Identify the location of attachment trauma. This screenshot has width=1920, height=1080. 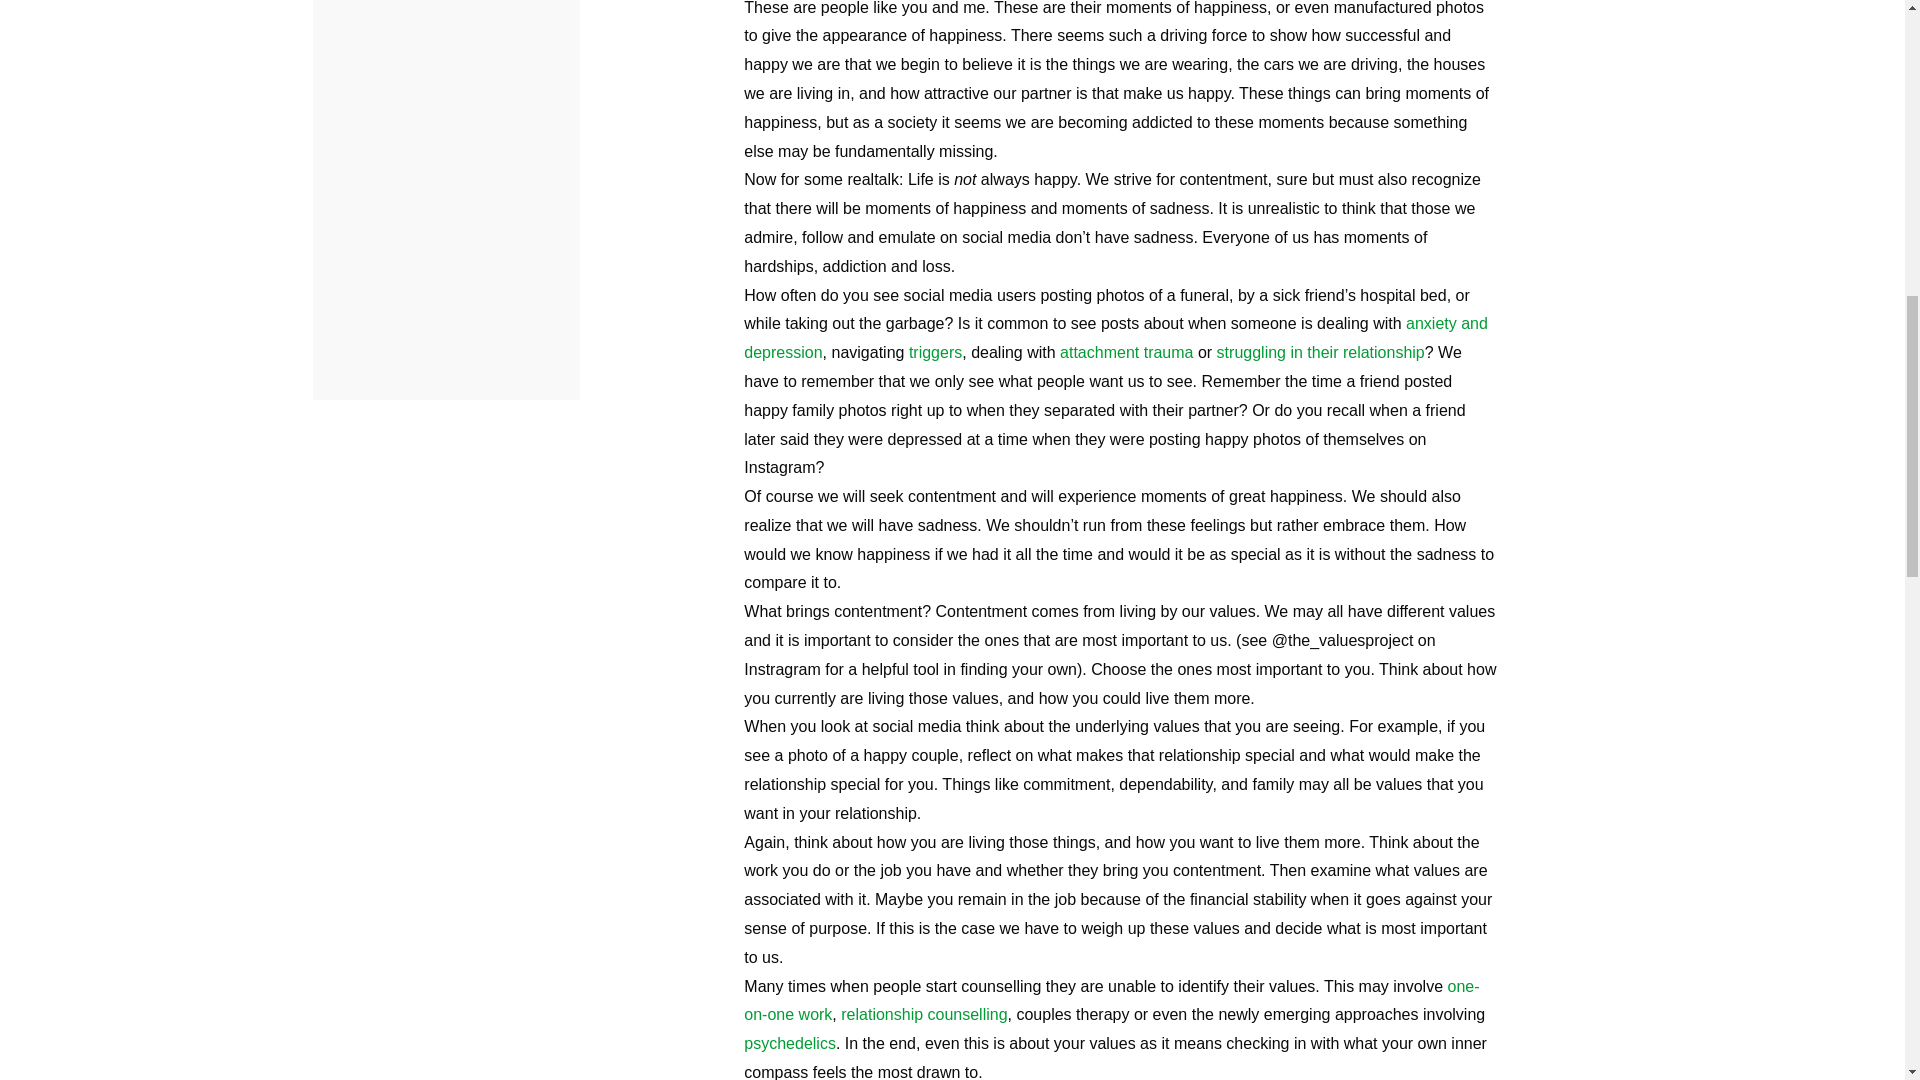
(1126, 352).